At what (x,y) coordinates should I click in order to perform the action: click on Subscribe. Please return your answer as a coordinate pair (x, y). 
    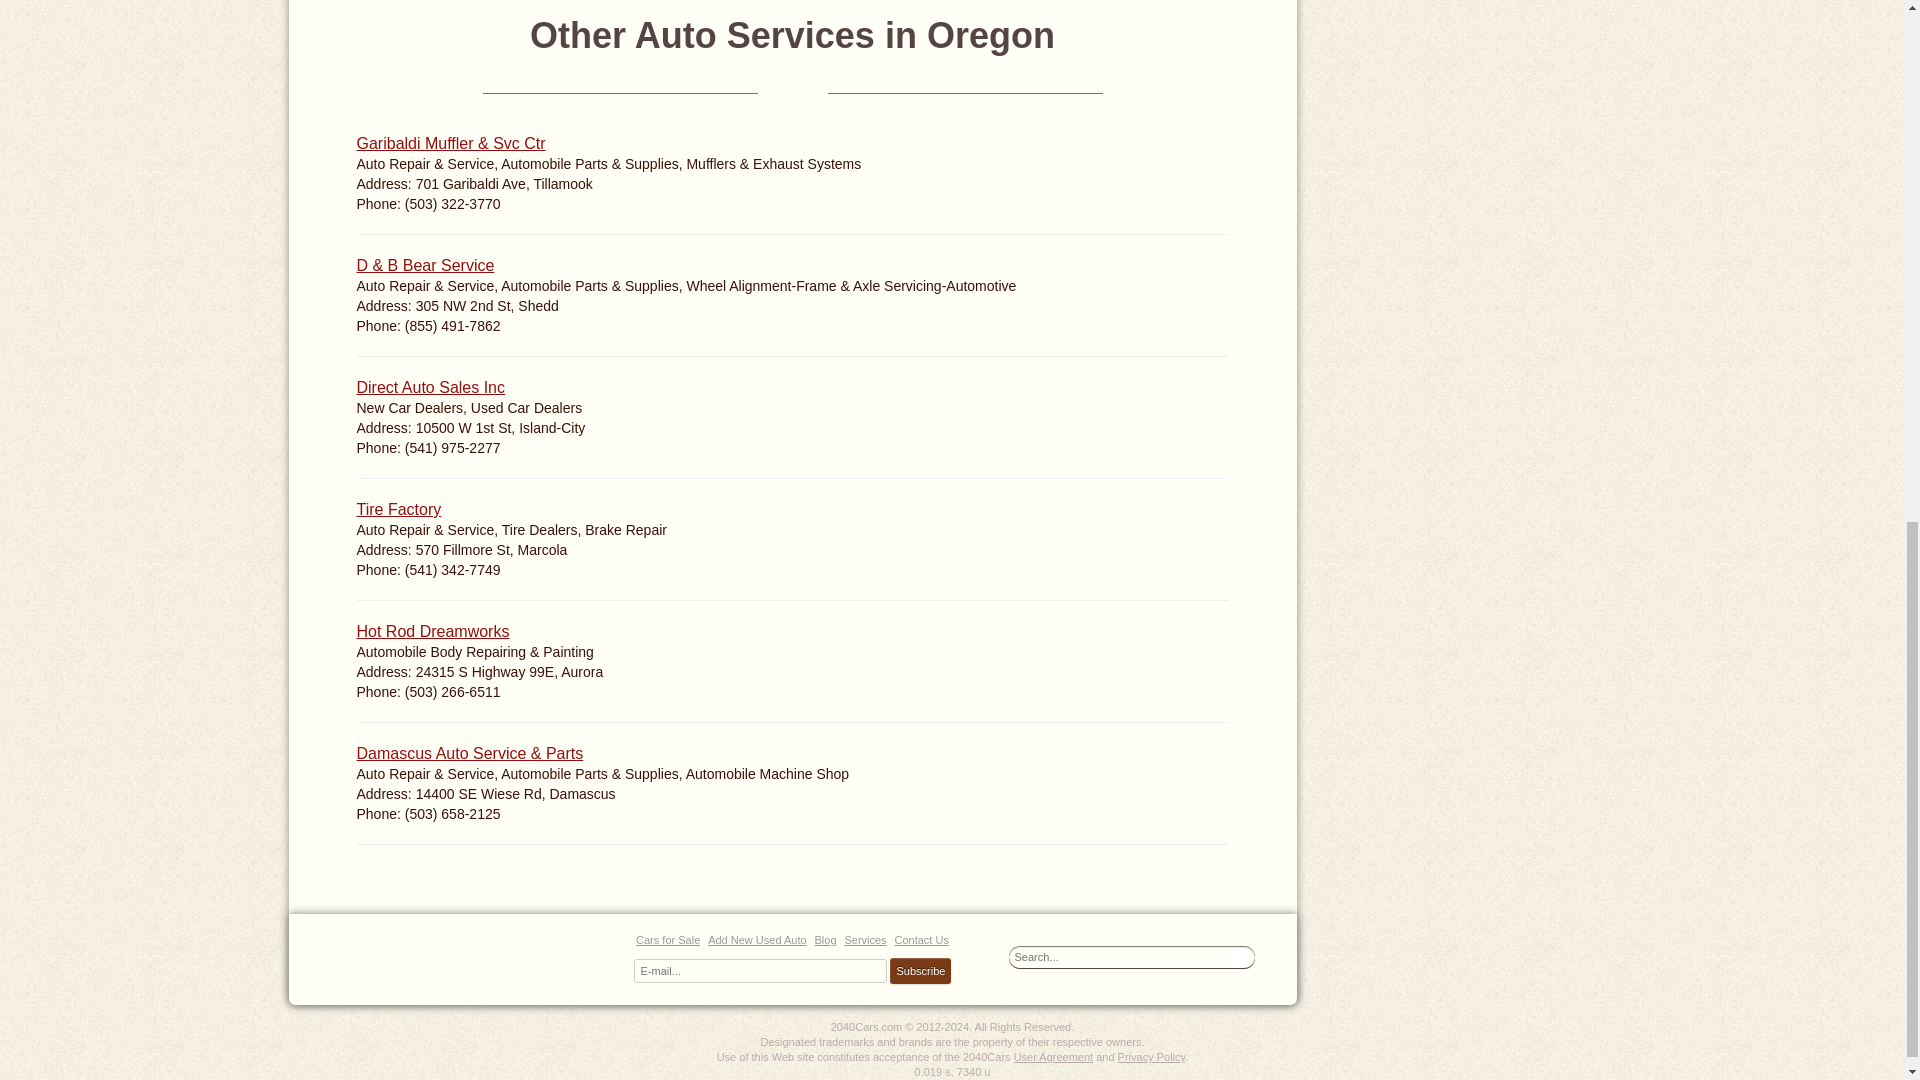
    Looking at the image, I should click on (920, 970).